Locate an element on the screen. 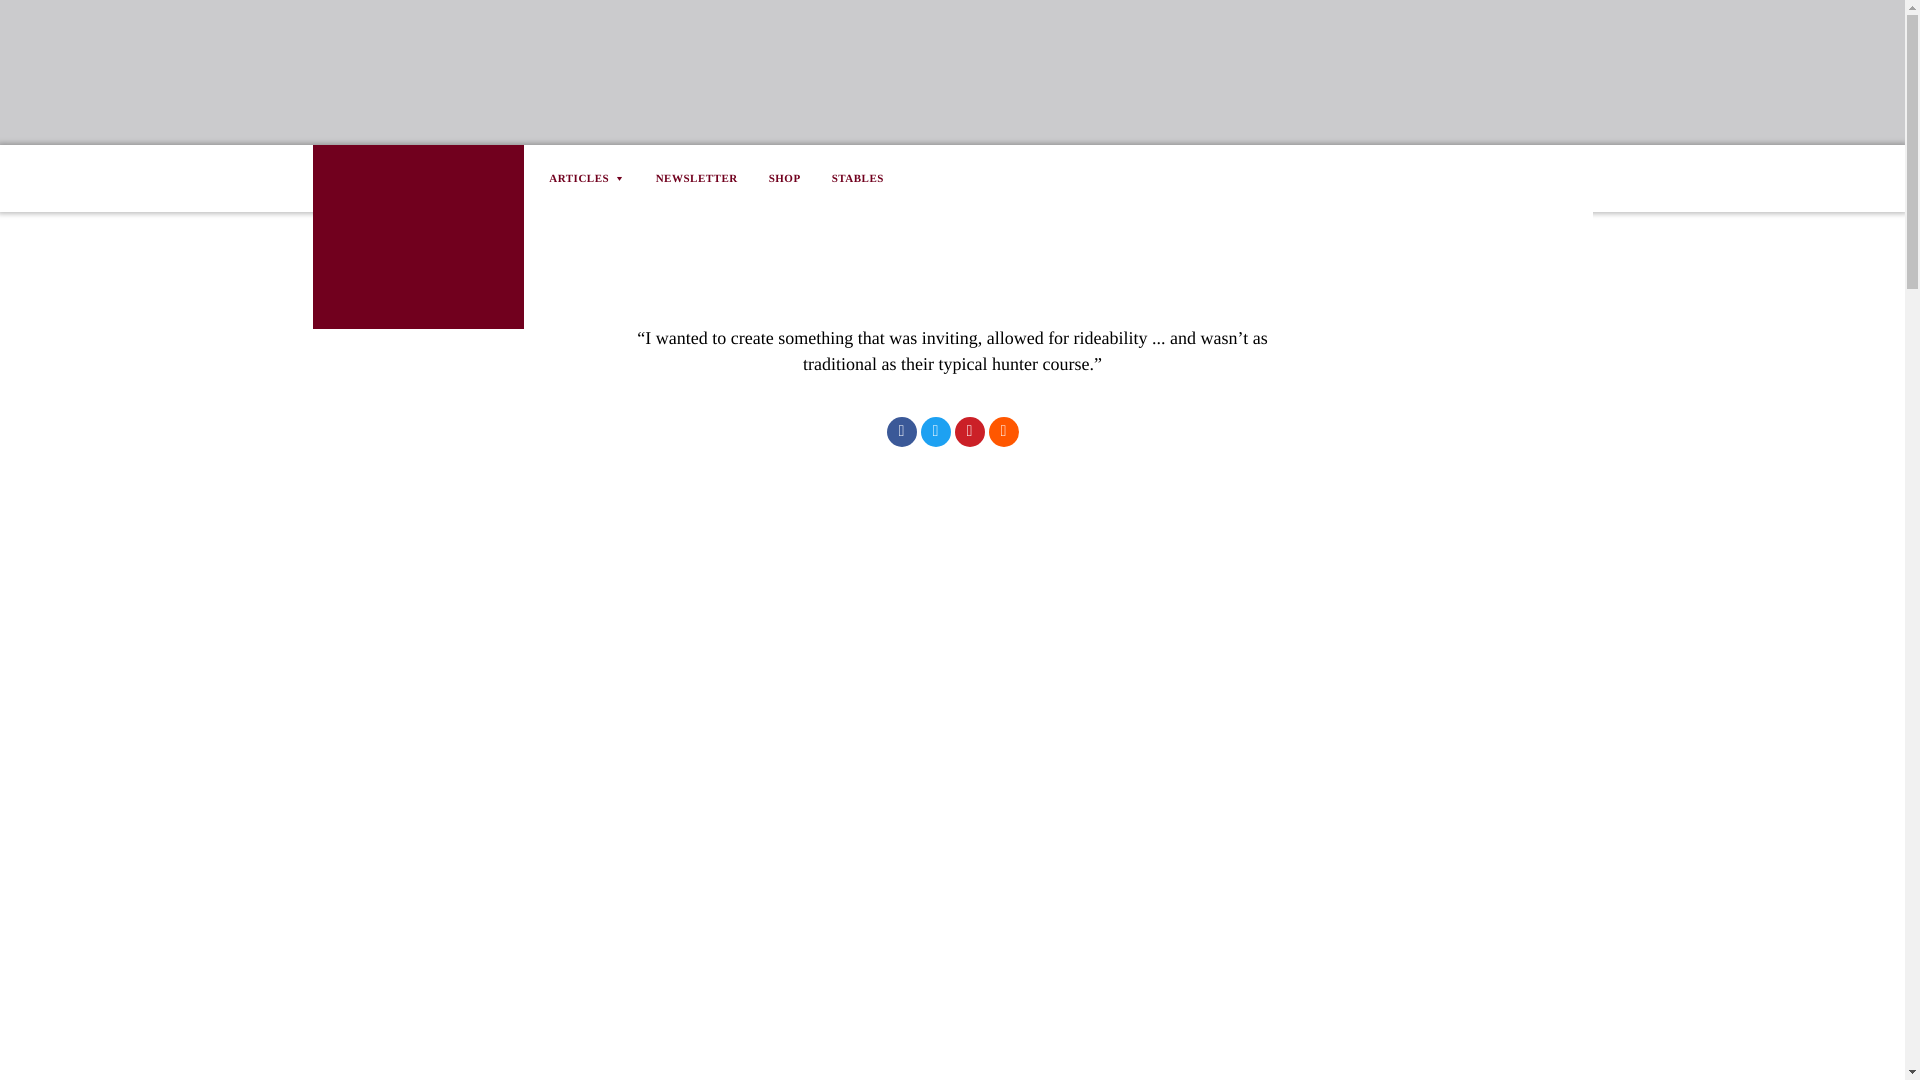  SHOP is located at coordinates (784, 178).